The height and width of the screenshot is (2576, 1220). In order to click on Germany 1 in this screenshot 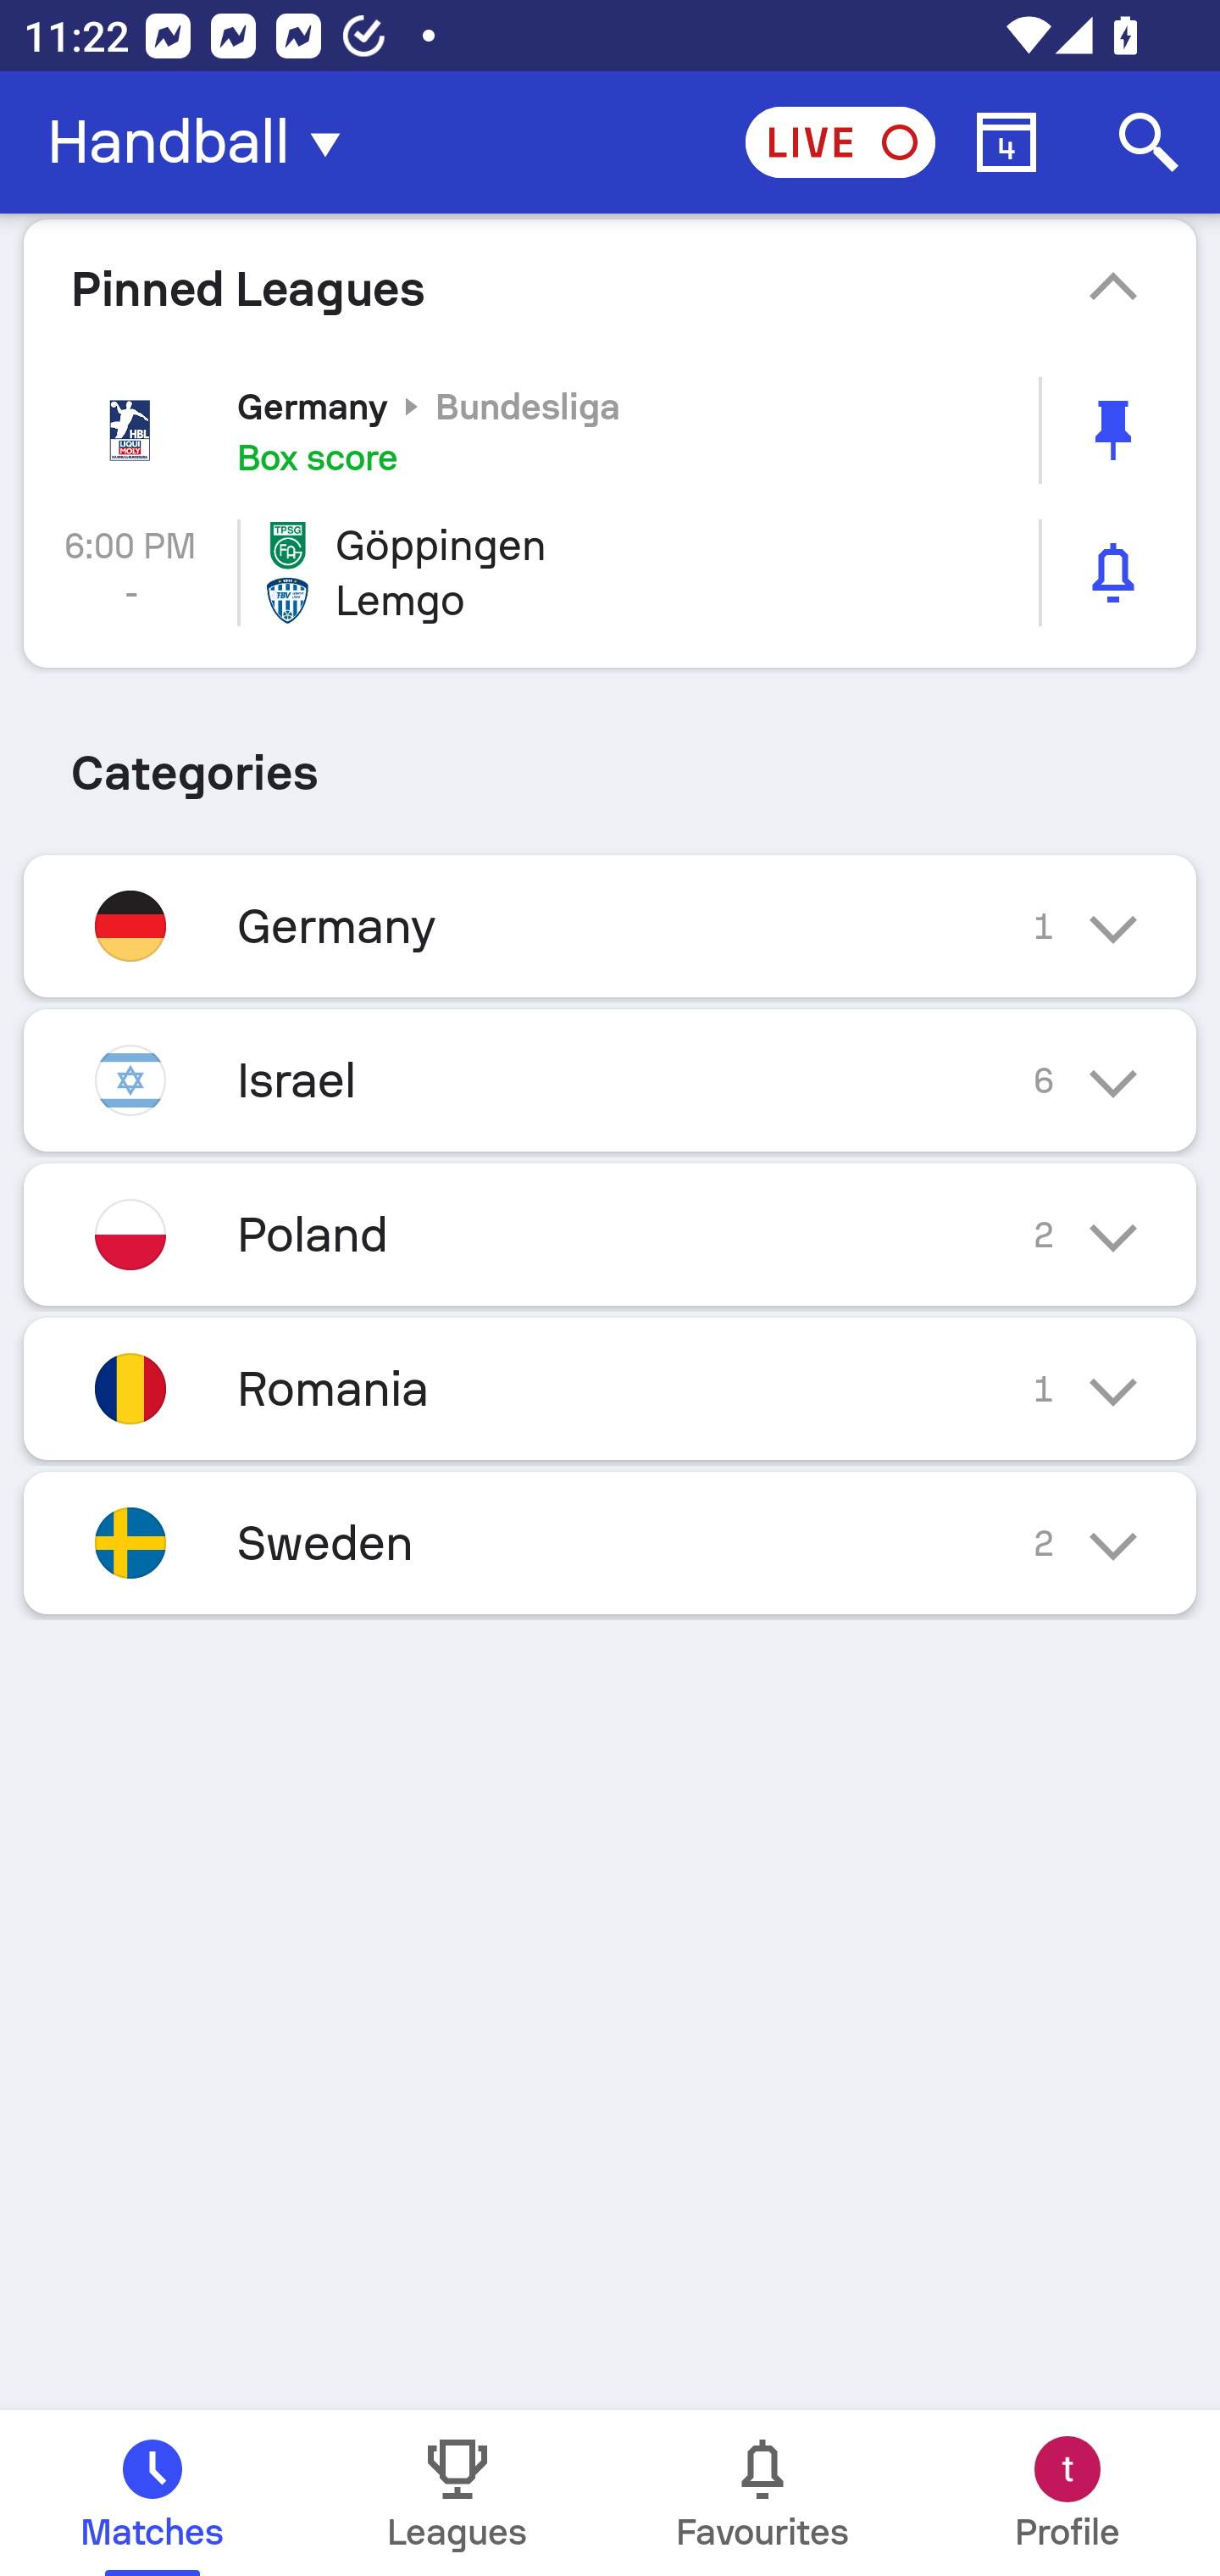, I will do `click(610, 925)`.